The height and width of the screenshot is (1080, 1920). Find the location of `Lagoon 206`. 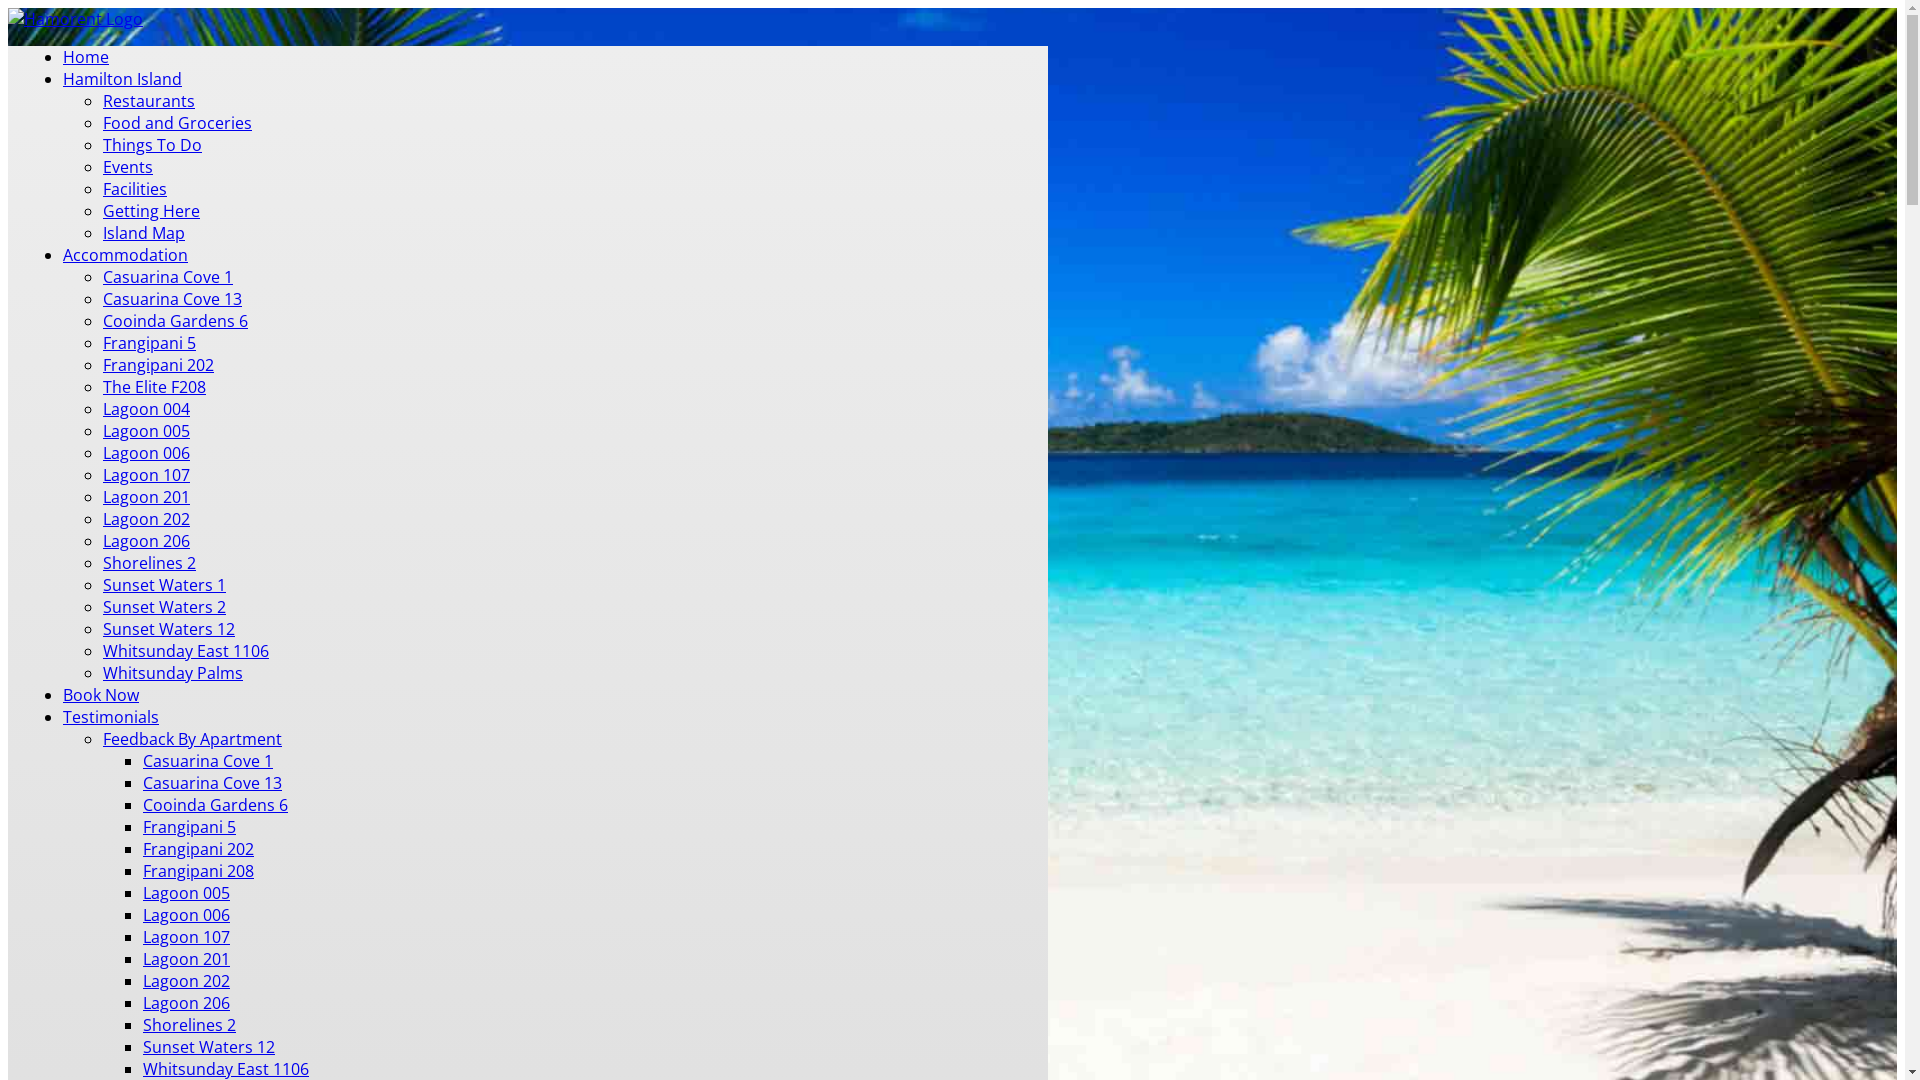

Lagoon 206 is located at coordinates (146, 541).